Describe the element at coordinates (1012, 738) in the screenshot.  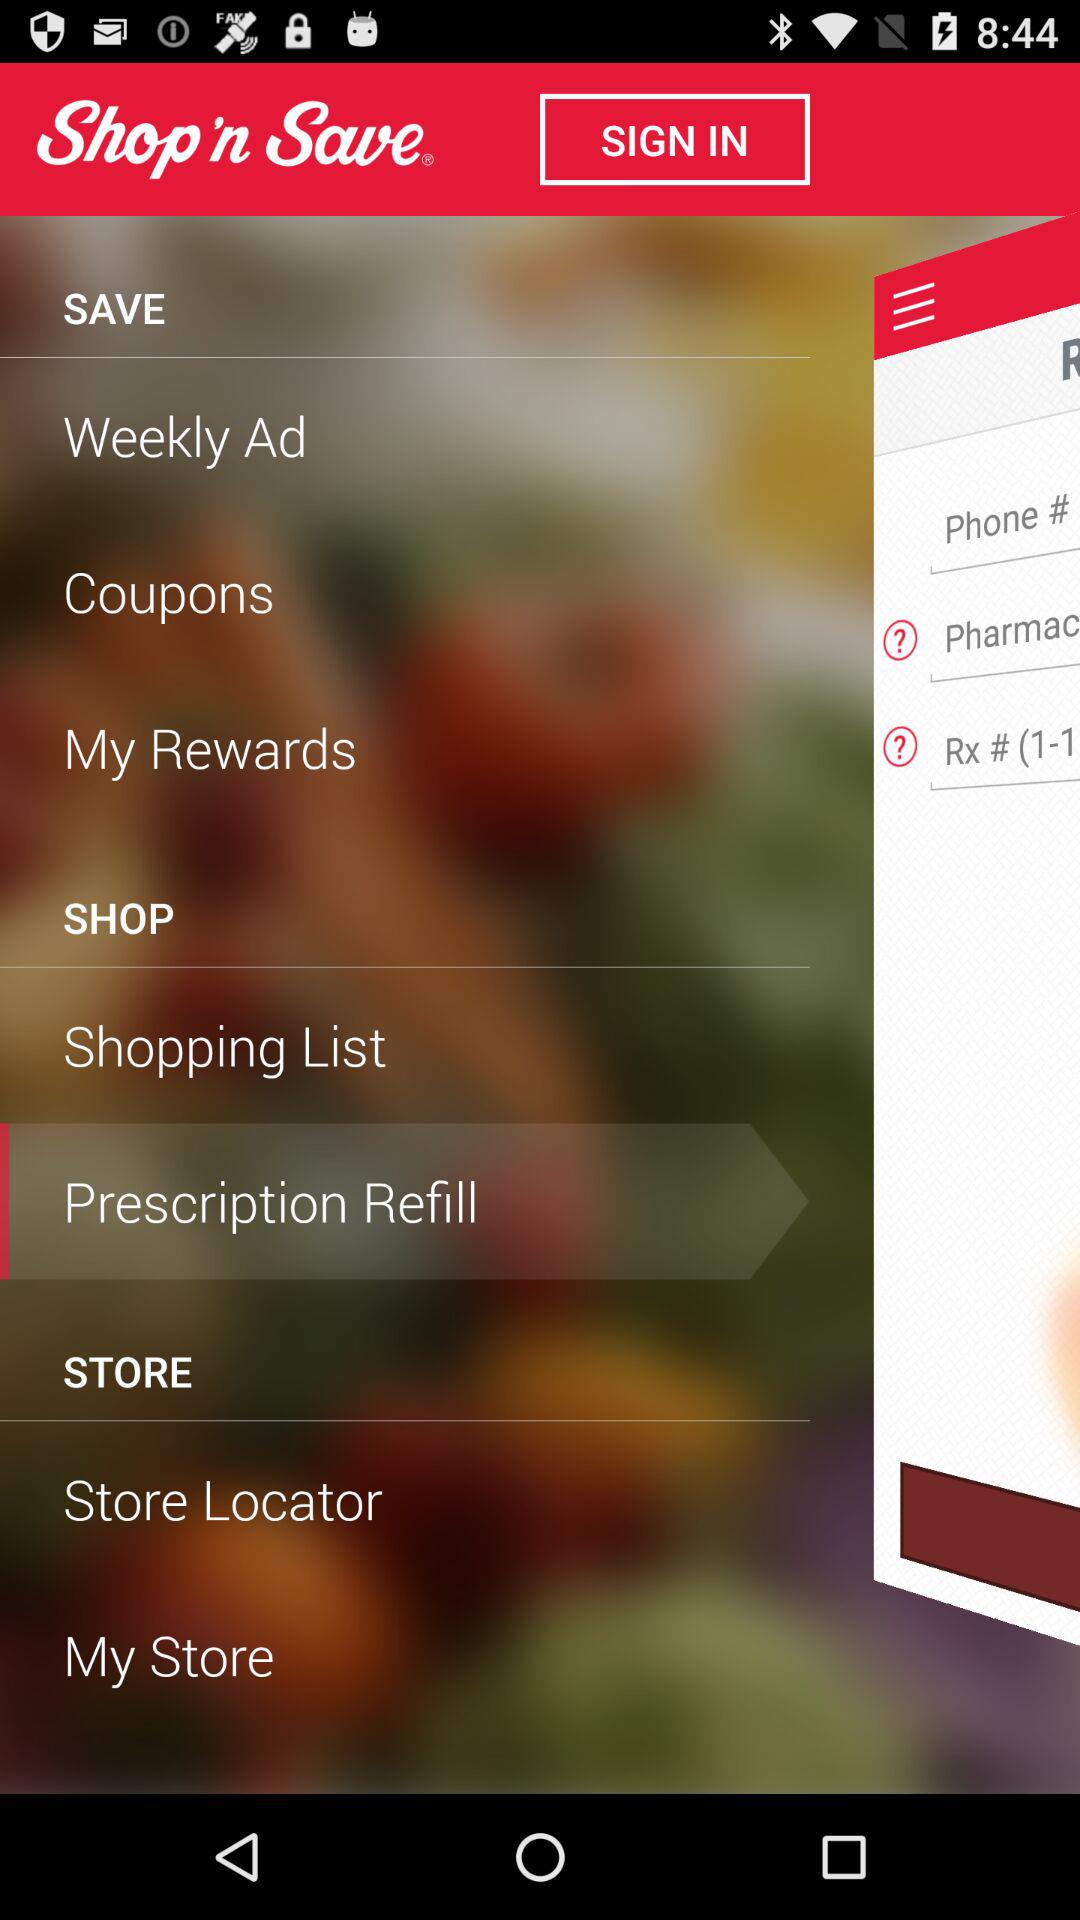
I see `prescription number for refill` at that location.